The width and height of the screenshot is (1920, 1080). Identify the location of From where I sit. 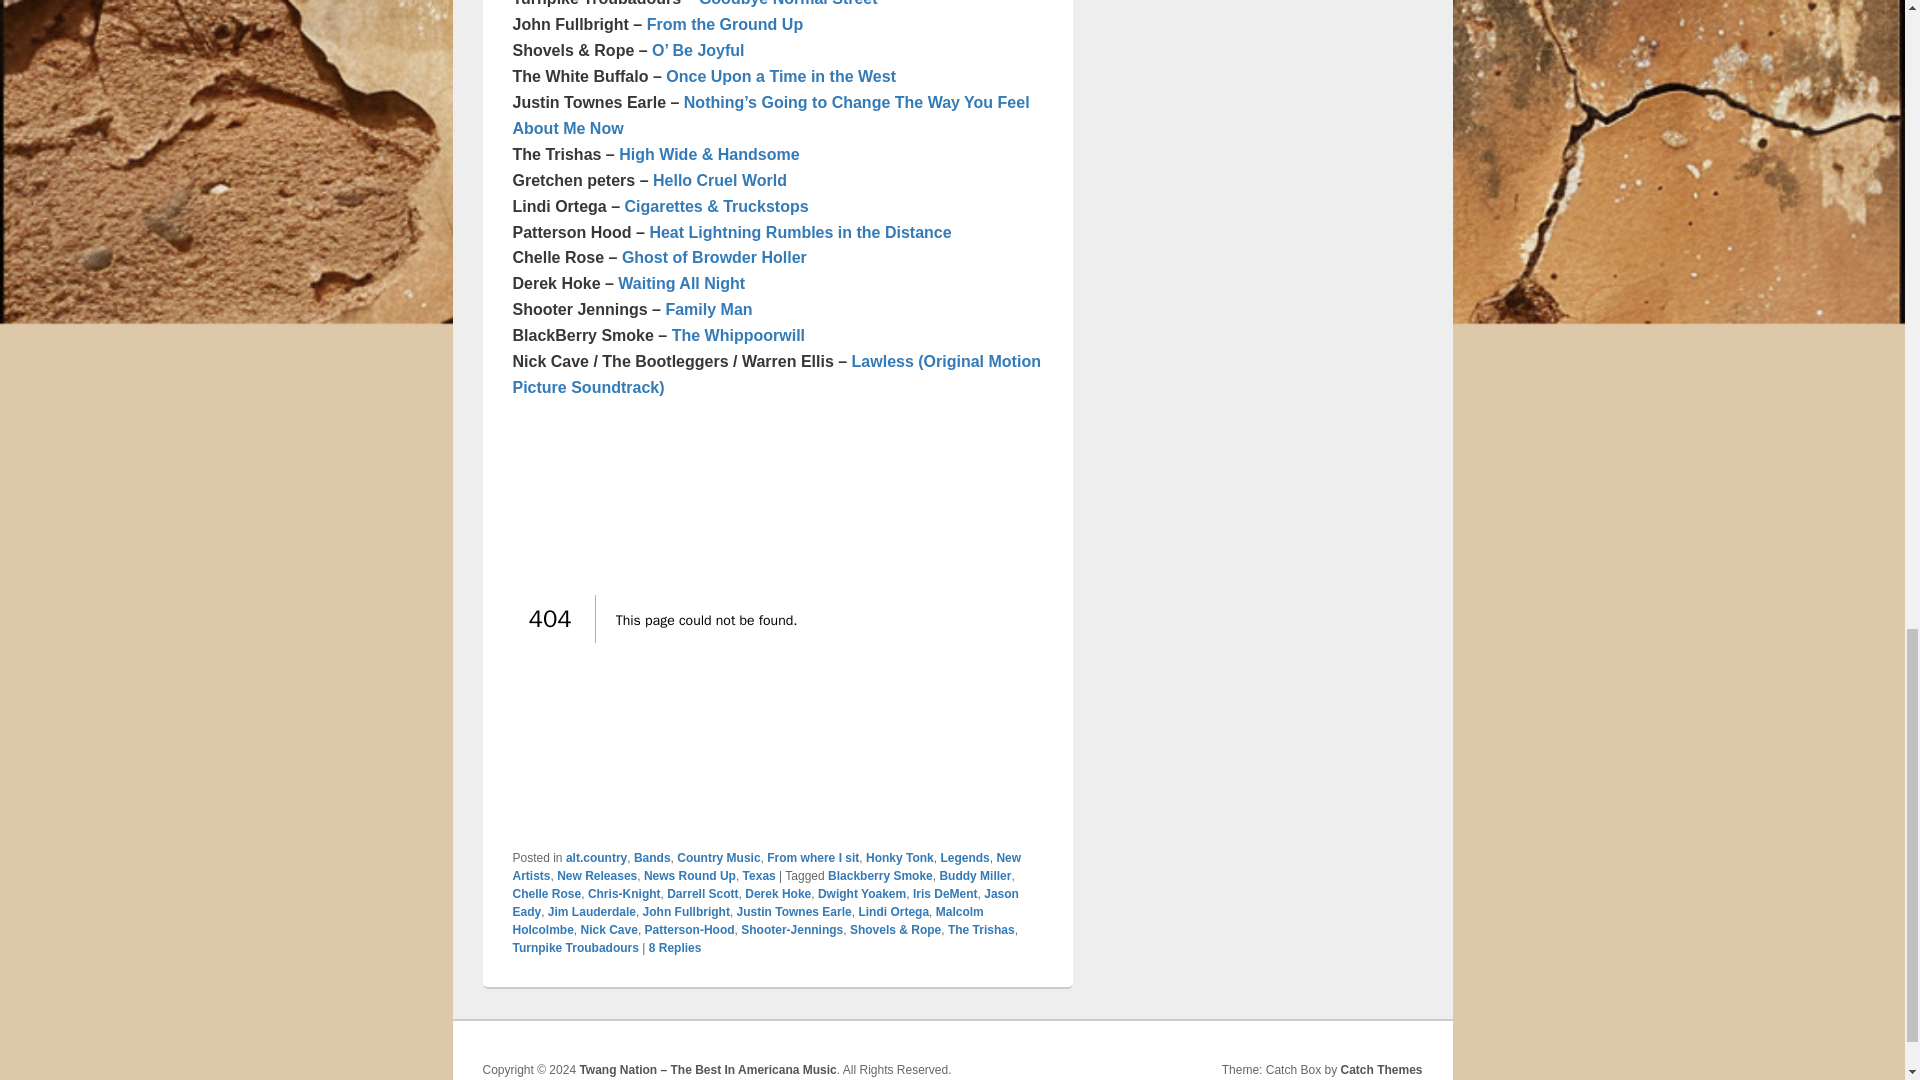
(812, 858).